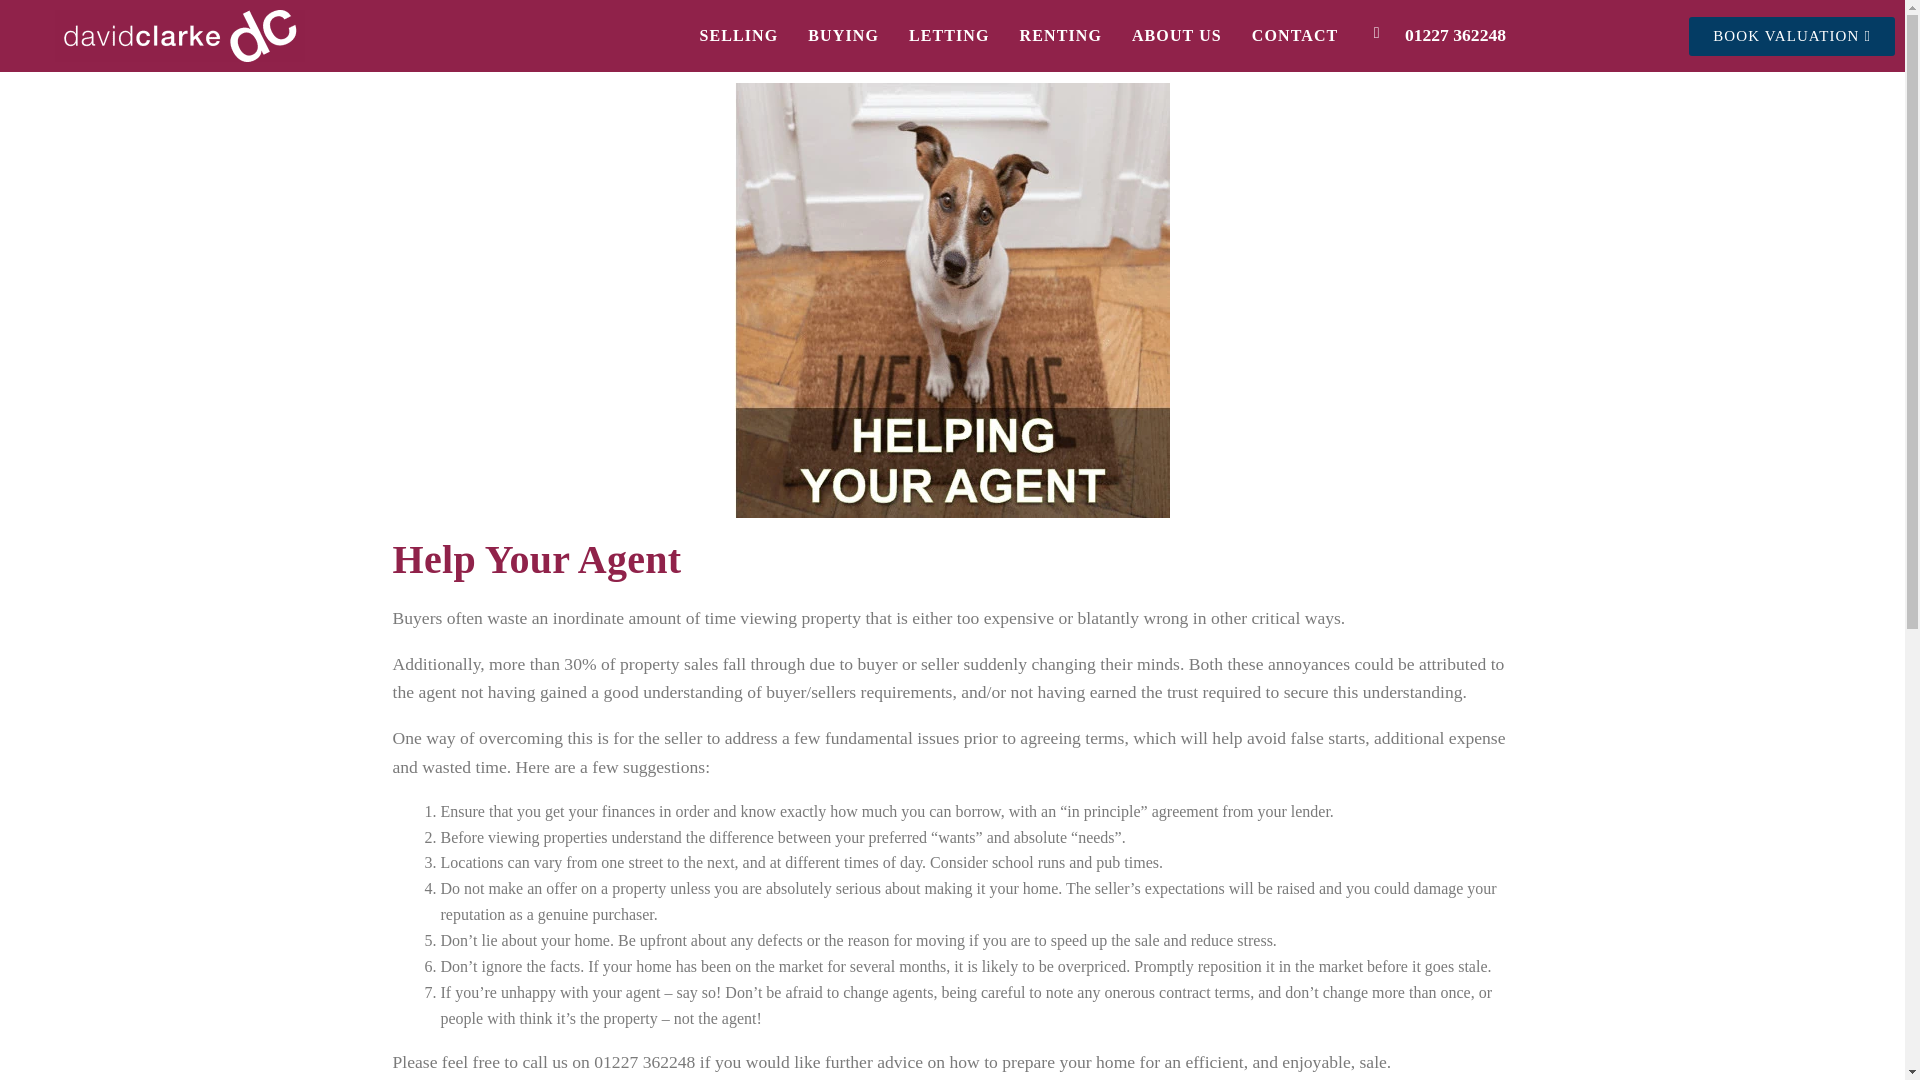 The height and width of the screenshot is (1080, 1920). I want to click on ABOUT US, so click(1176, 36).